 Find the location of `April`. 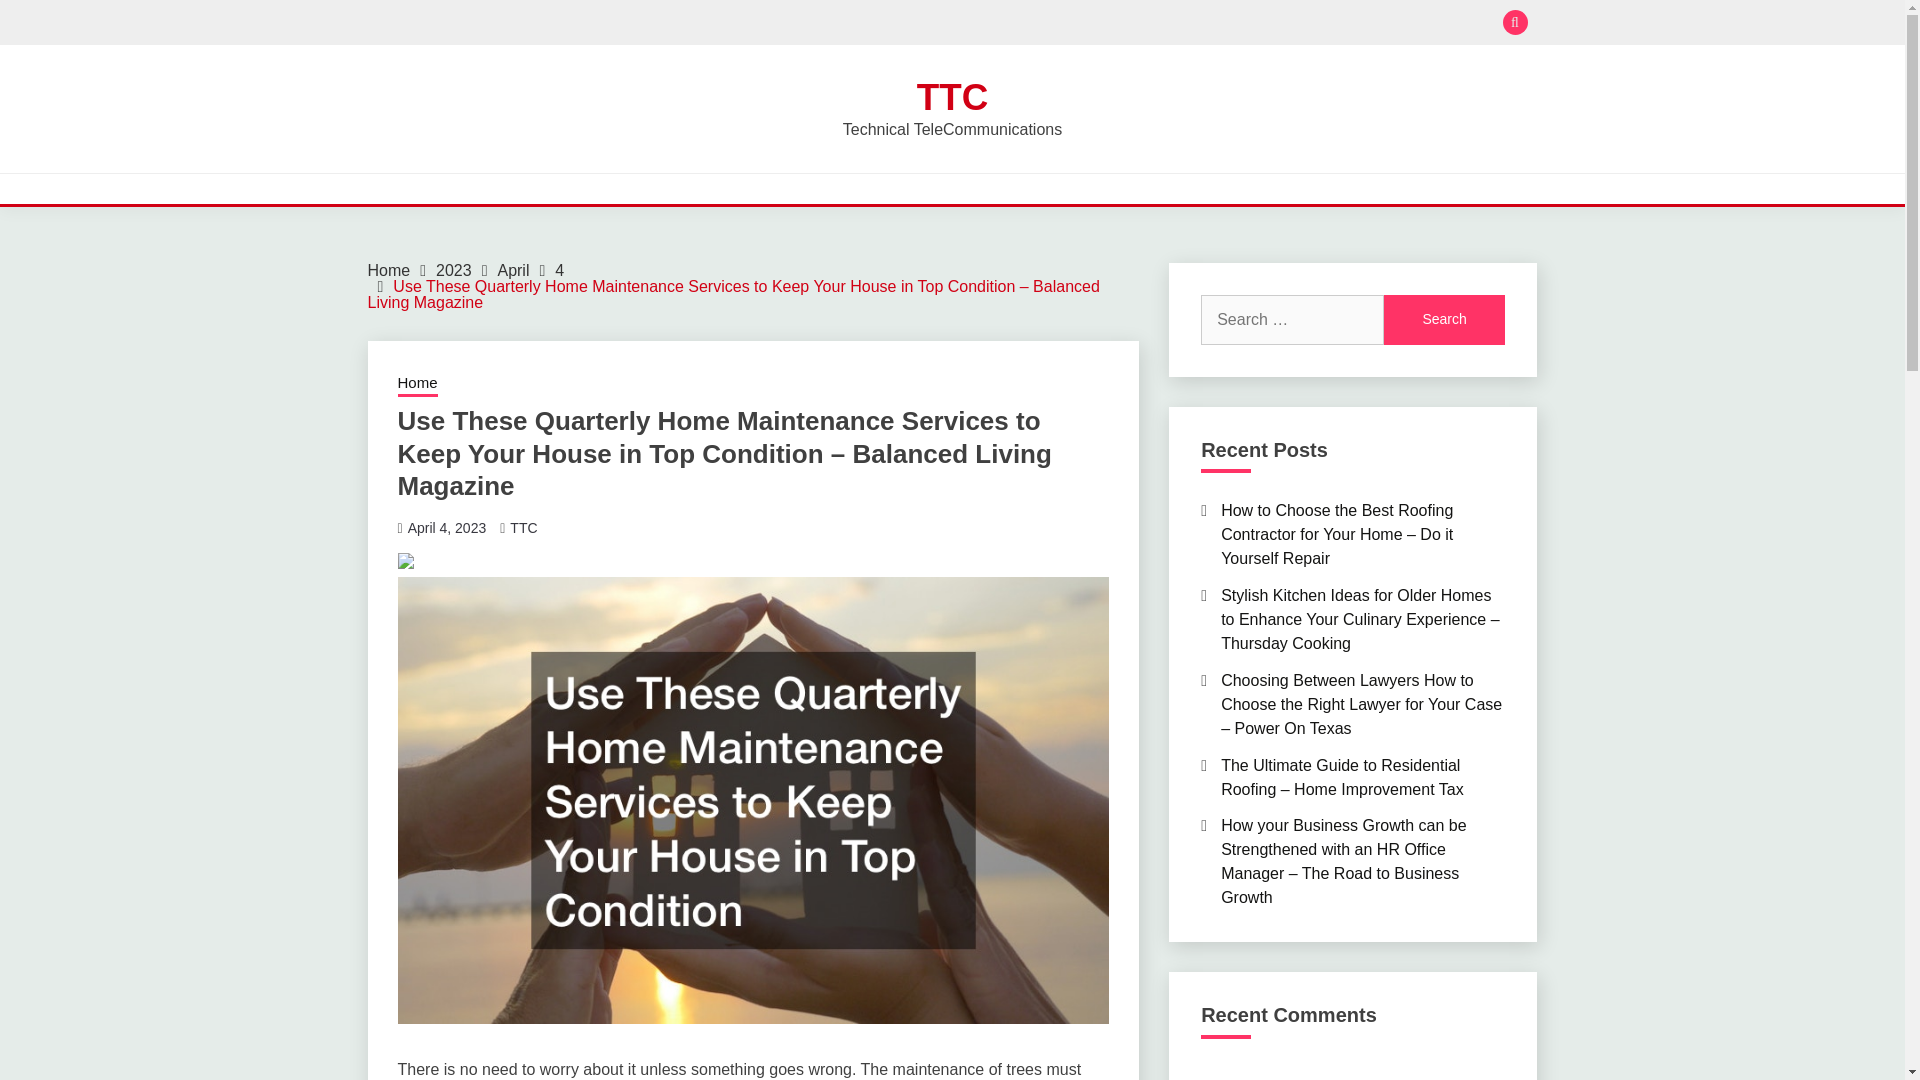

April is located at coordinates (513, 270).